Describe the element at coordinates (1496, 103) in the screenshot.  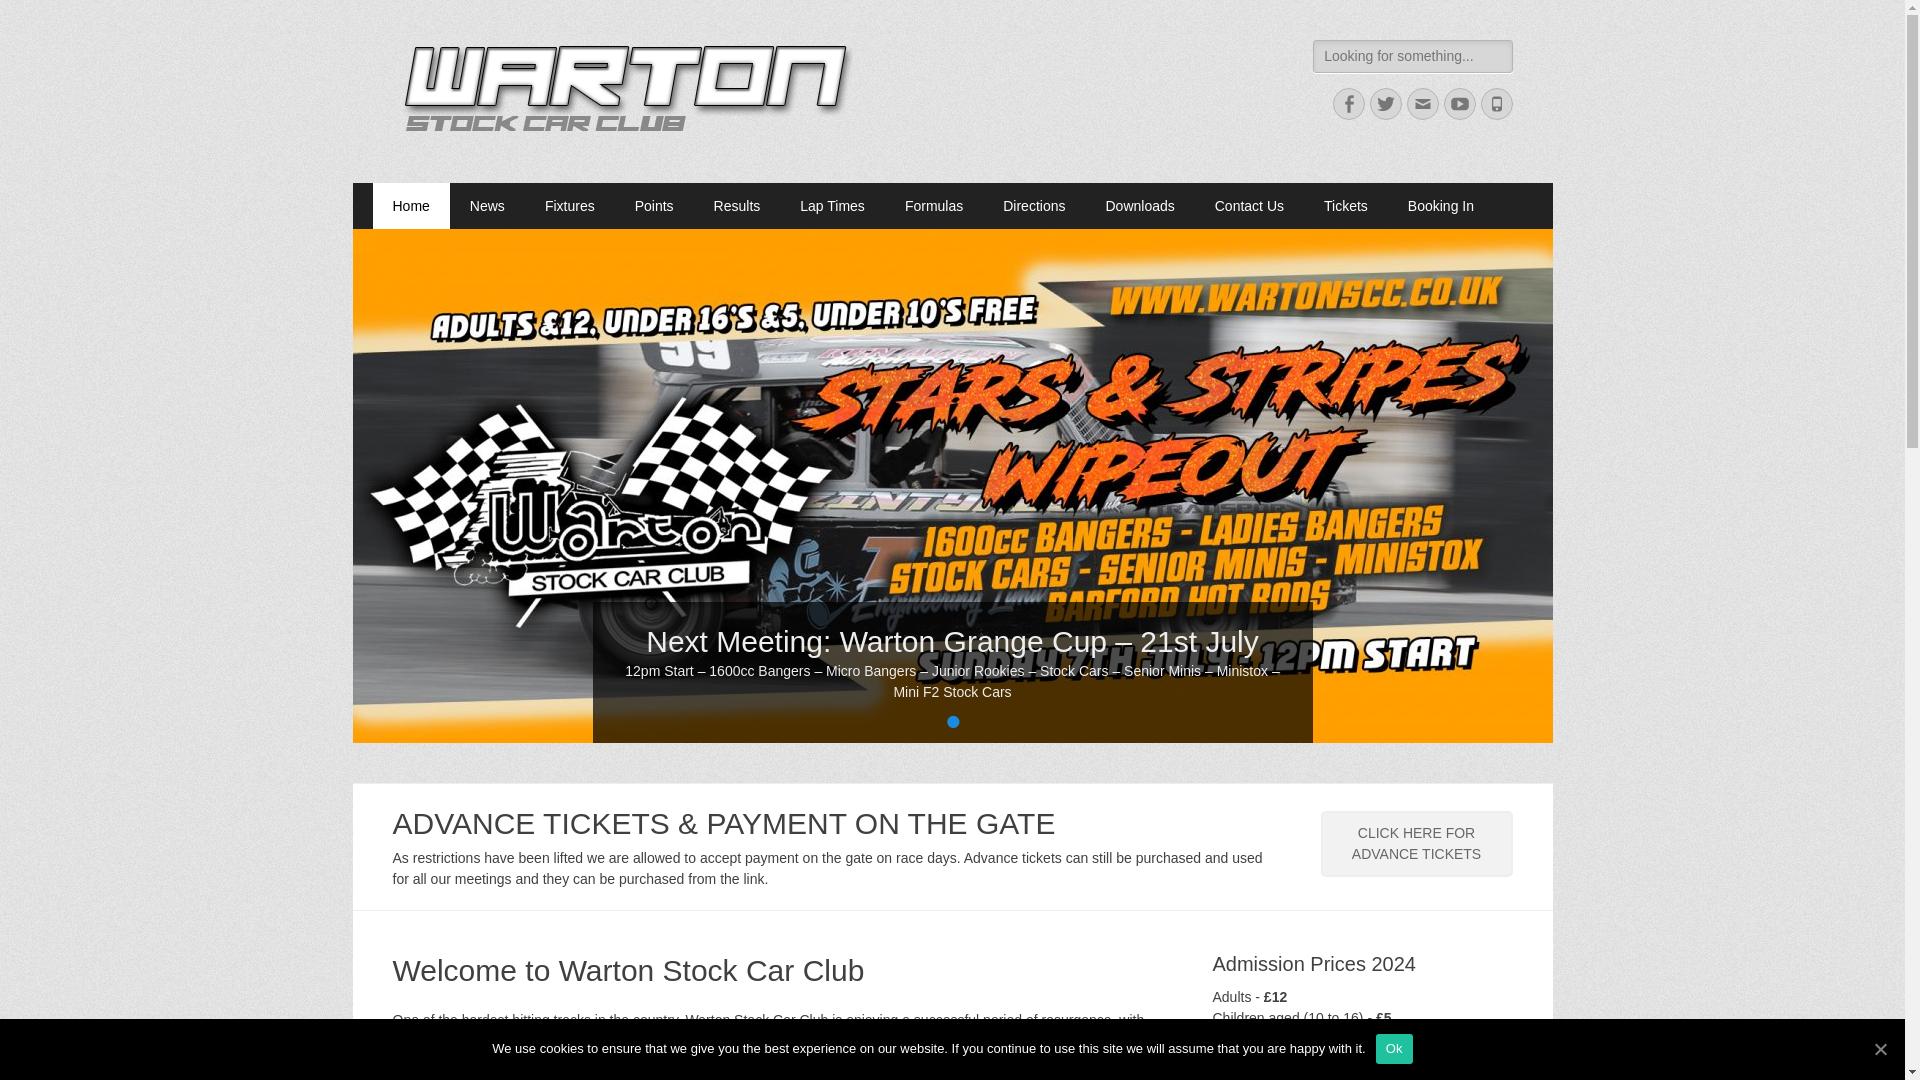
I see `Phone` at that location.